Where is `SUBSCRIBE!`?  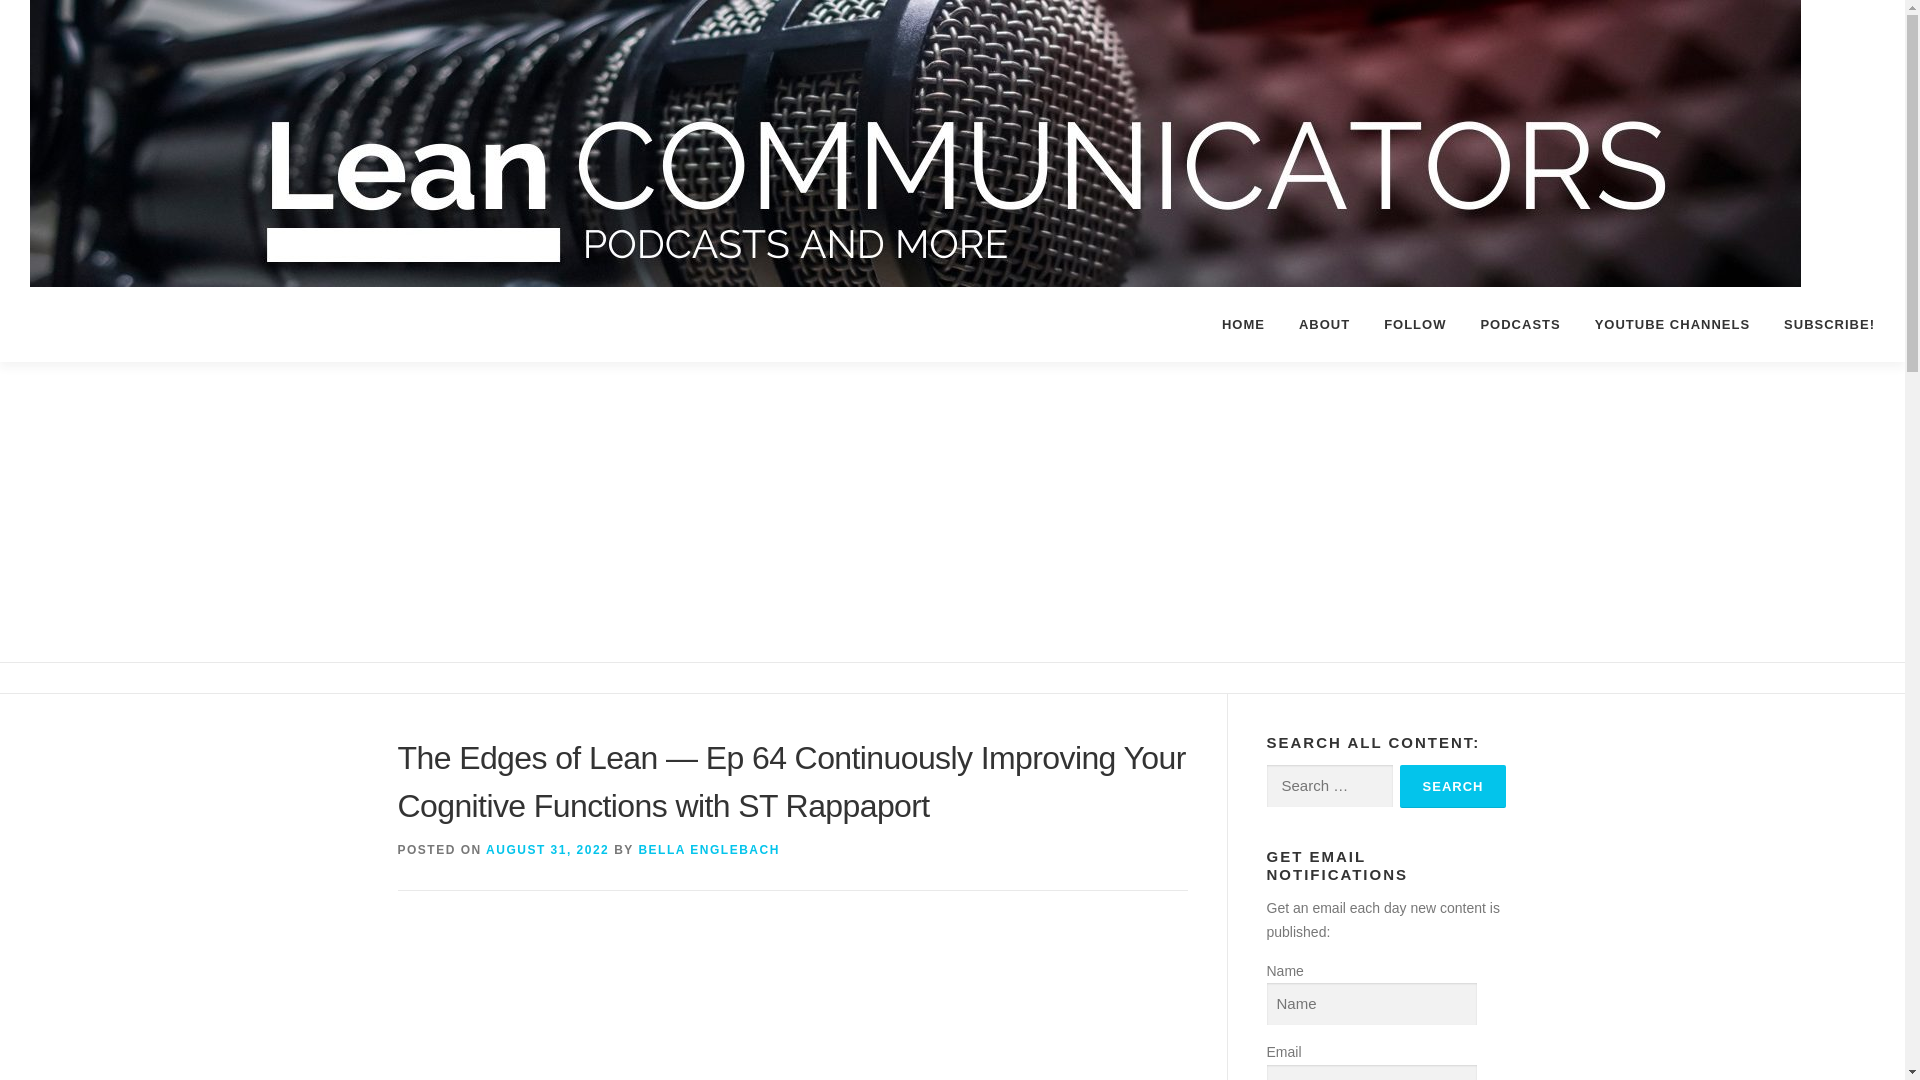 SUBSCRIBE! is located at coordinates (1820, 324).